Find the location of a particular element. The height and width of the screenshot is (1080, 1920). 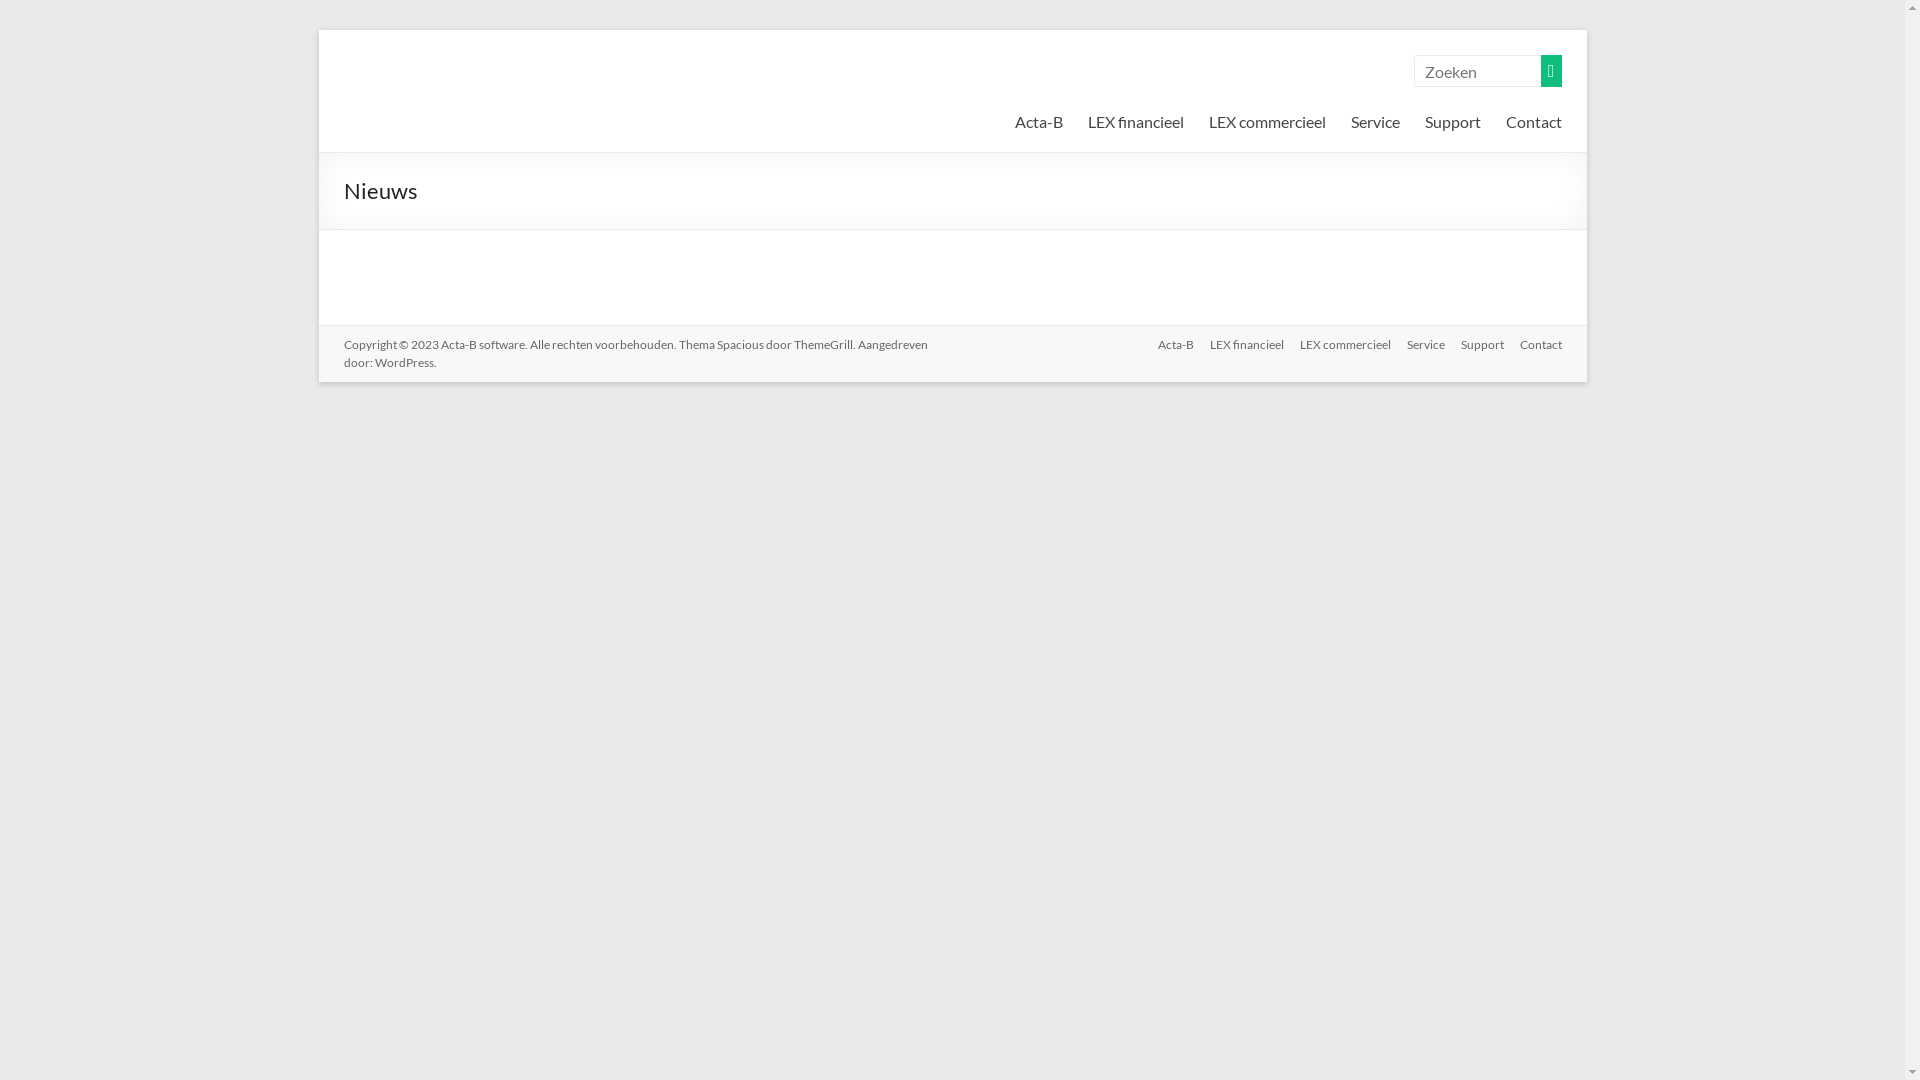

Support is located at coordinates (1474, 346).